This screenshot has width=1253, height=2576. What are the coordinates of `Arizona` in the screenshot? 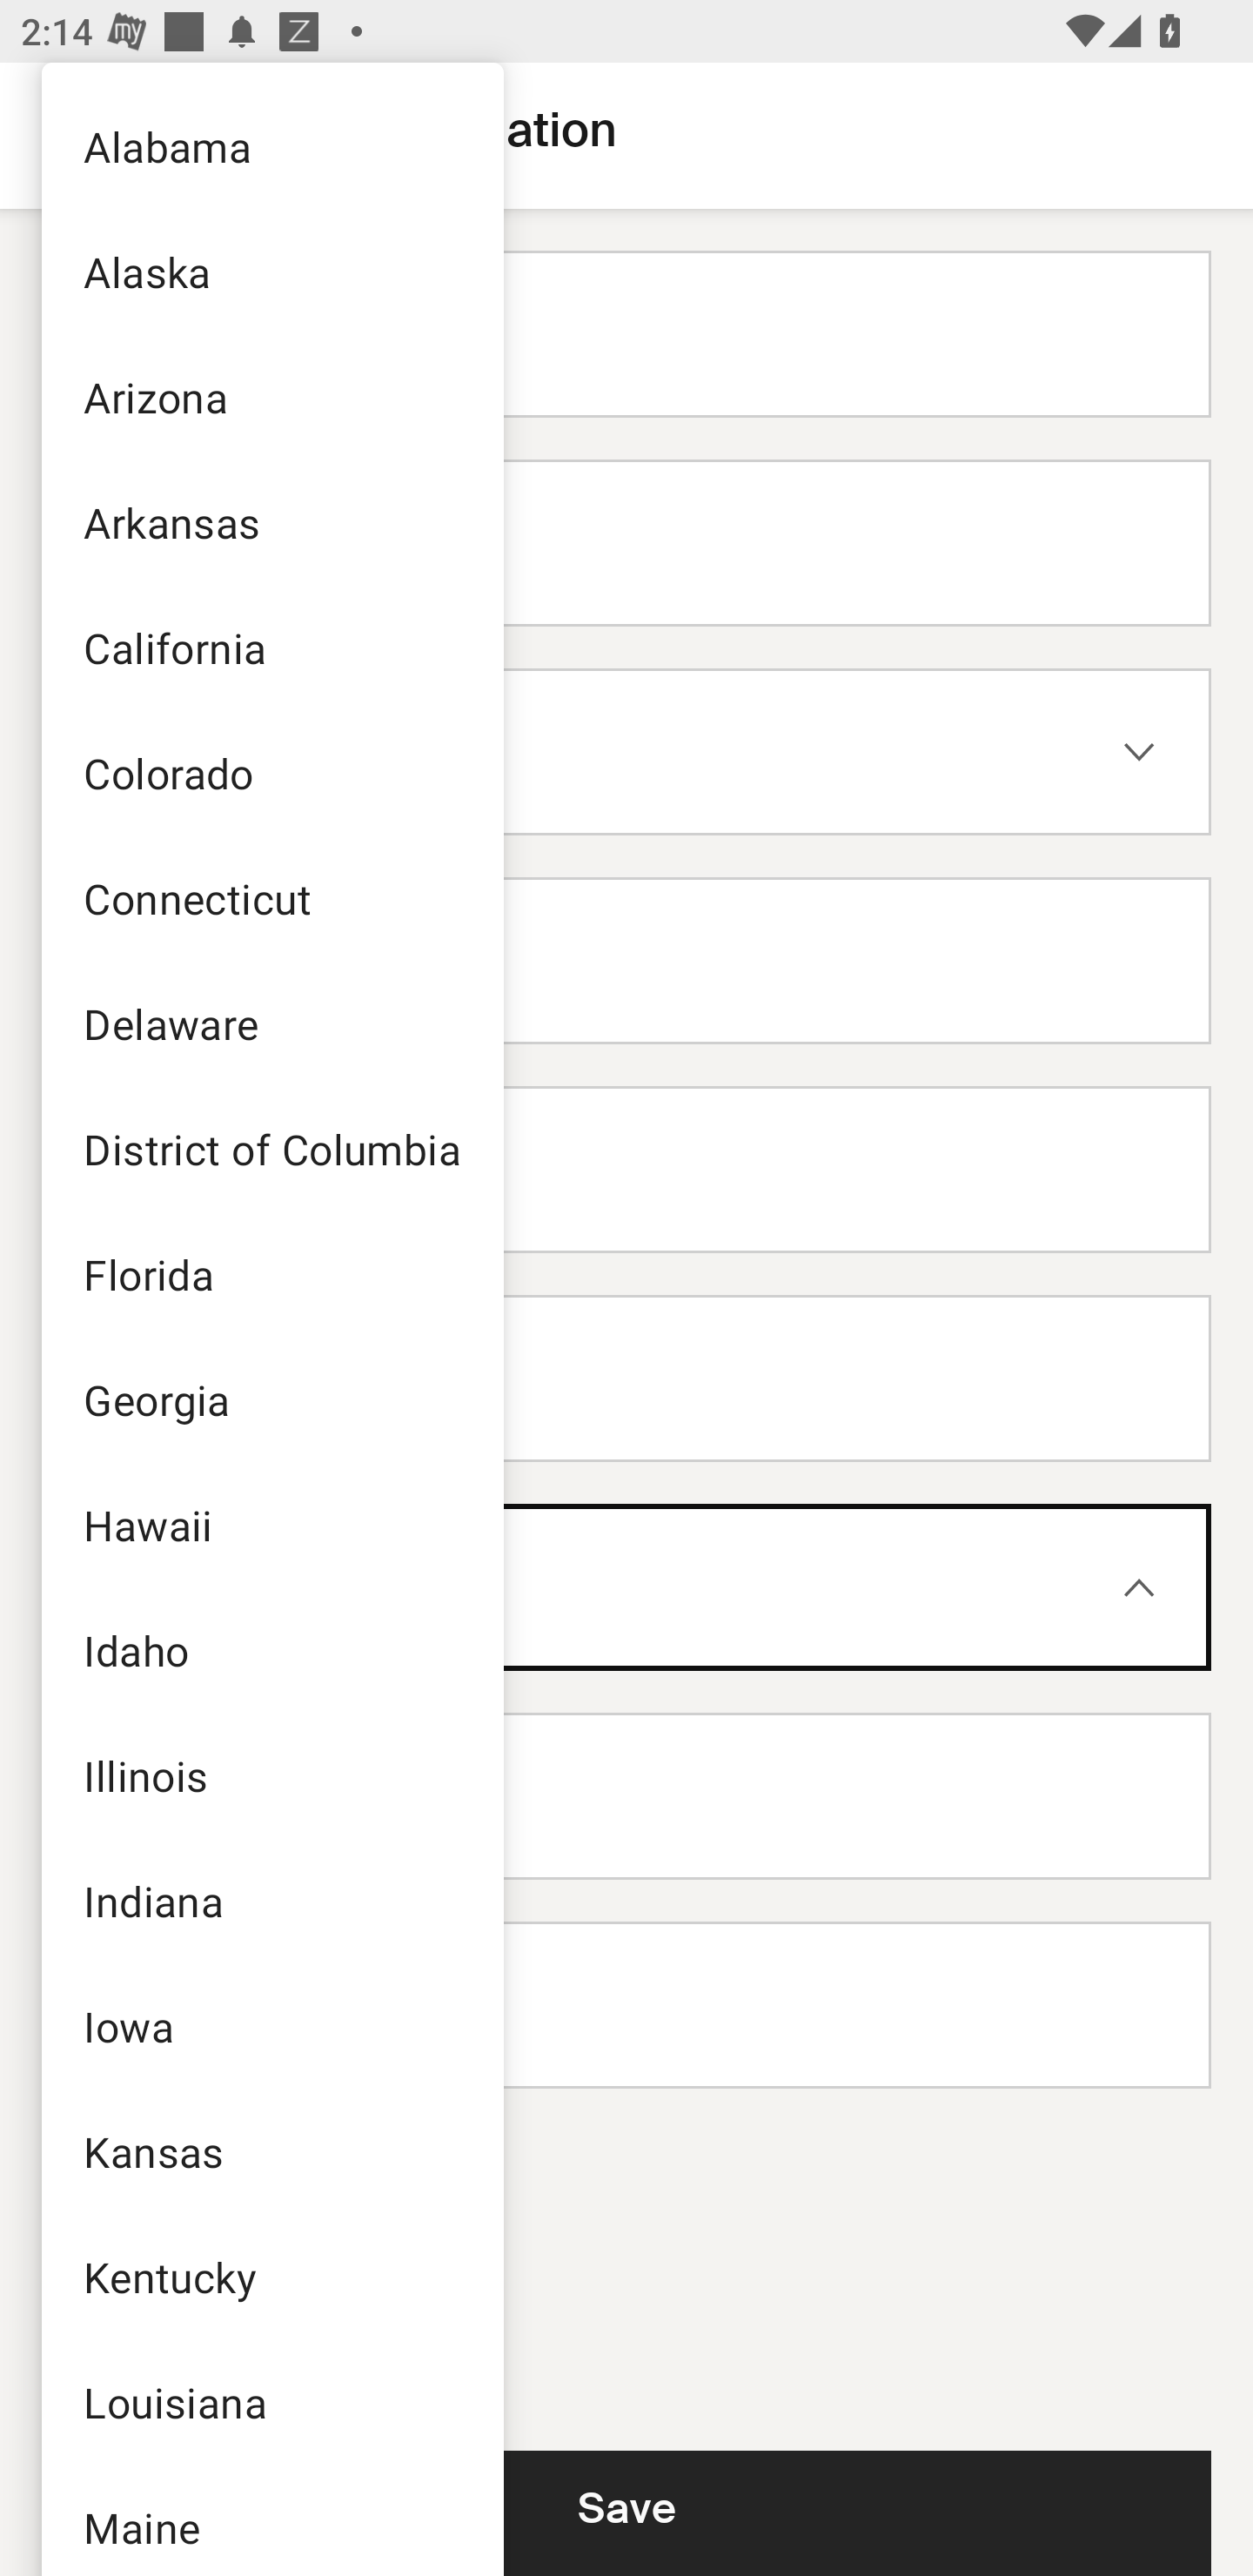 It's located at (271, 396).